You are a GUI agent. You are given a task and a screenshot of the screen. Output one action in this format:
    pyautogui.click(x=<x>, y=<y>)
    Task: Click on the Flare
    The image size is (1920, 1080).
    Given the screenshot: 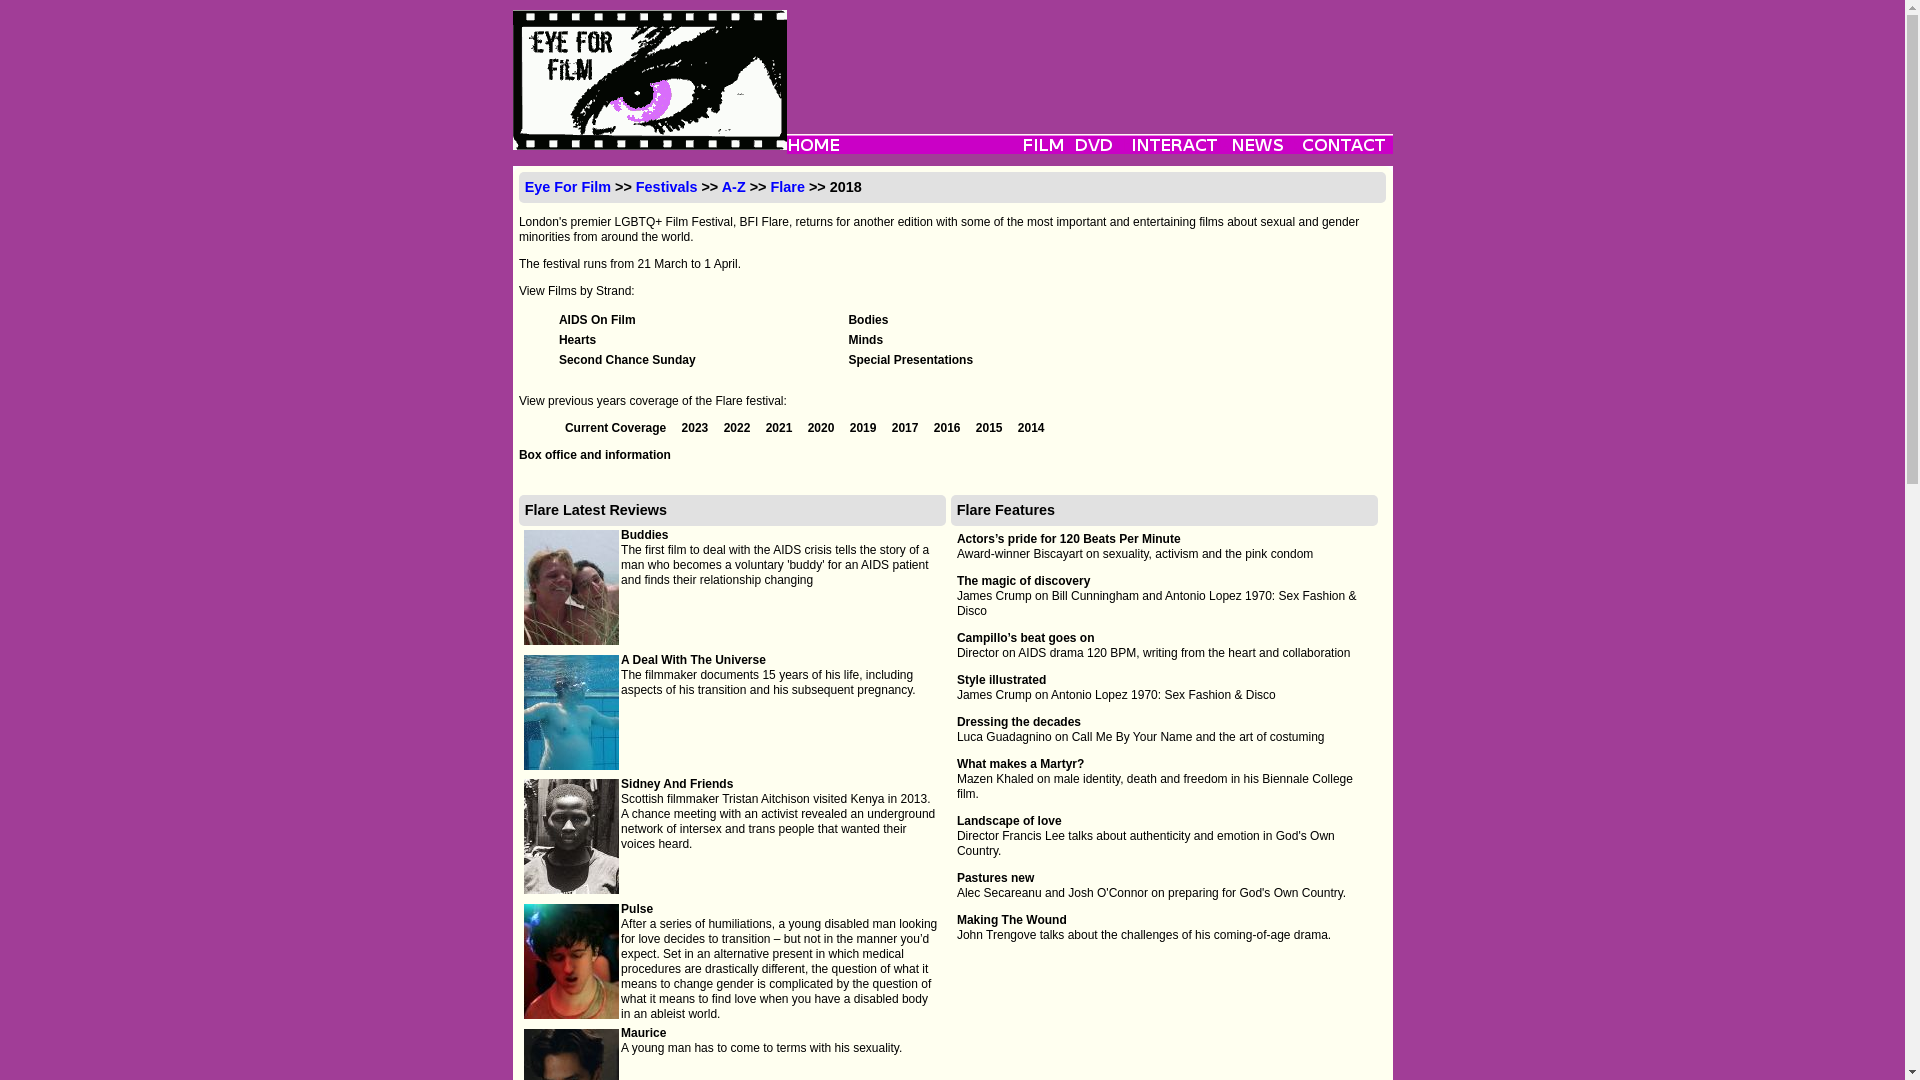 What is the action you would take?
    pyautogui.click(x=788, y=187)
    